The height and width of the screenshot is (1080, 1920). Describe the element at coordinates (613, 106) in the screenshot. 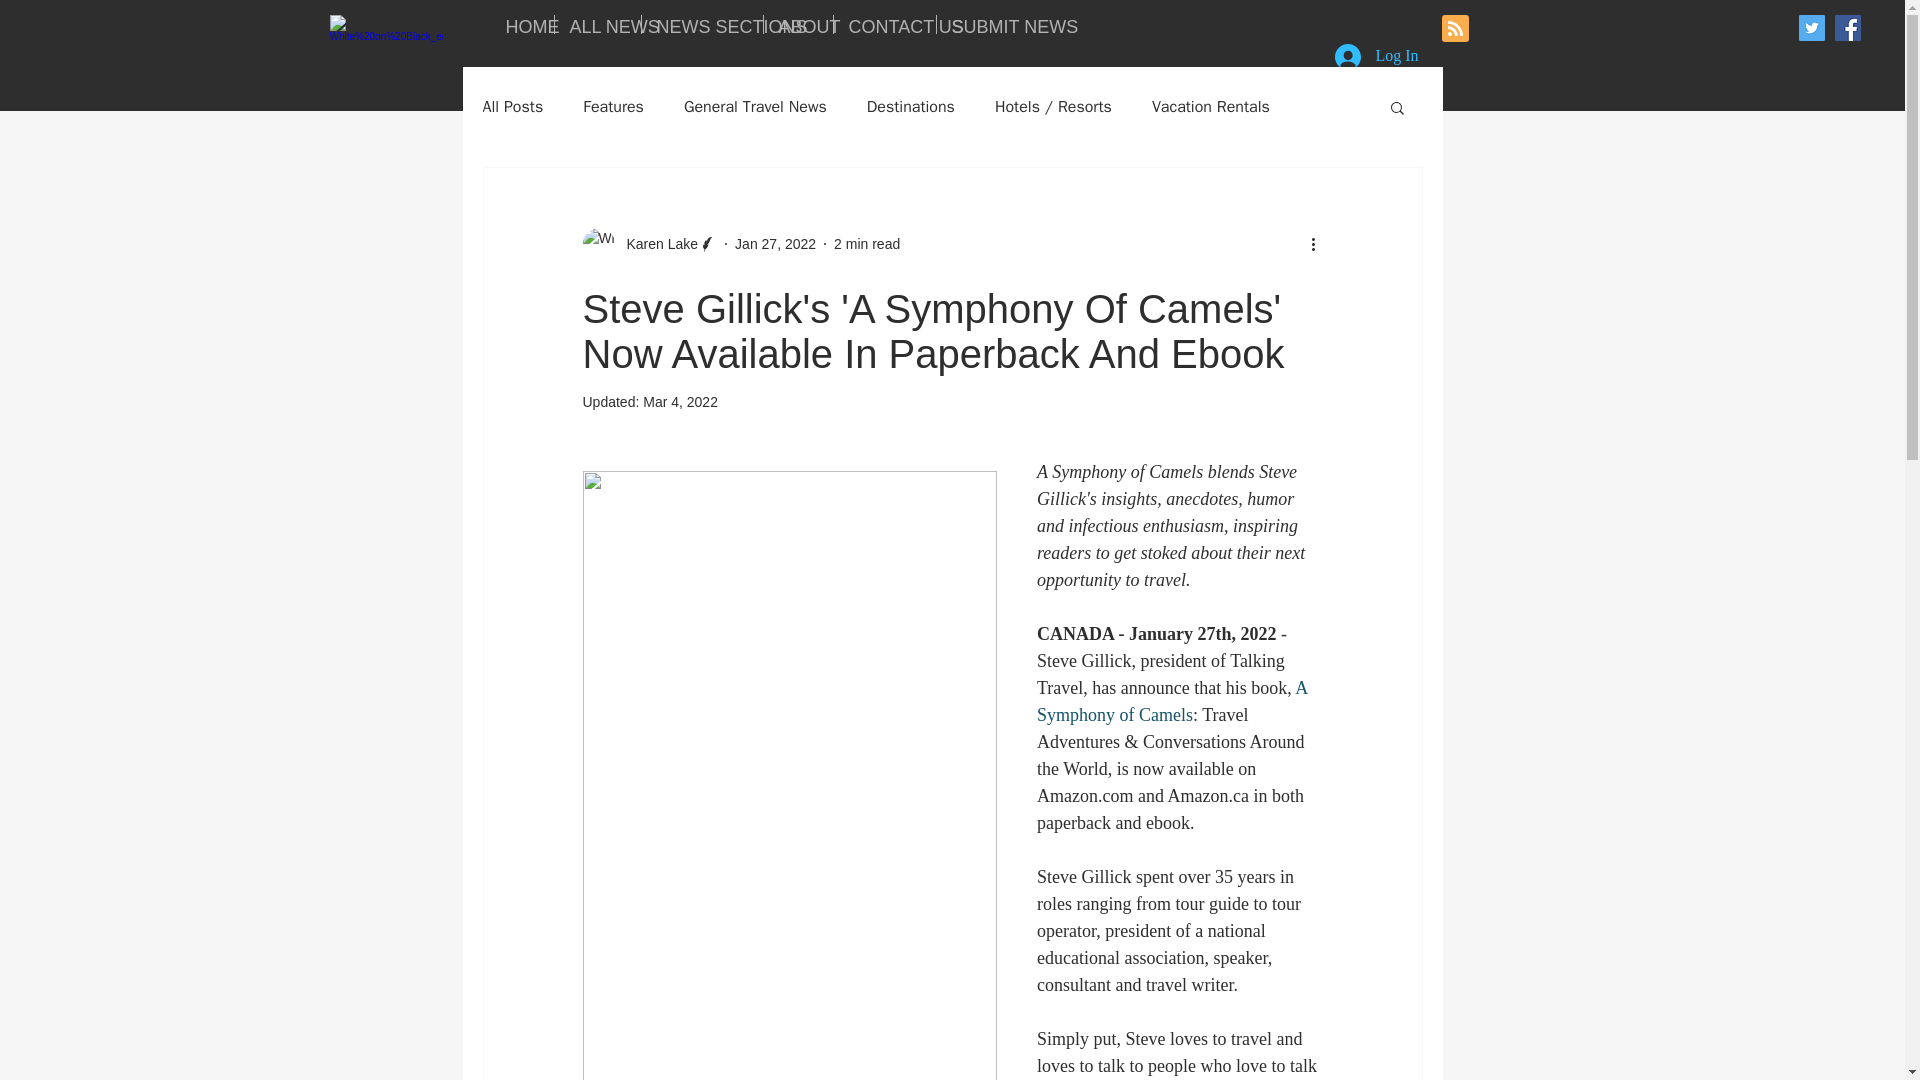

I see `Features` at that location.